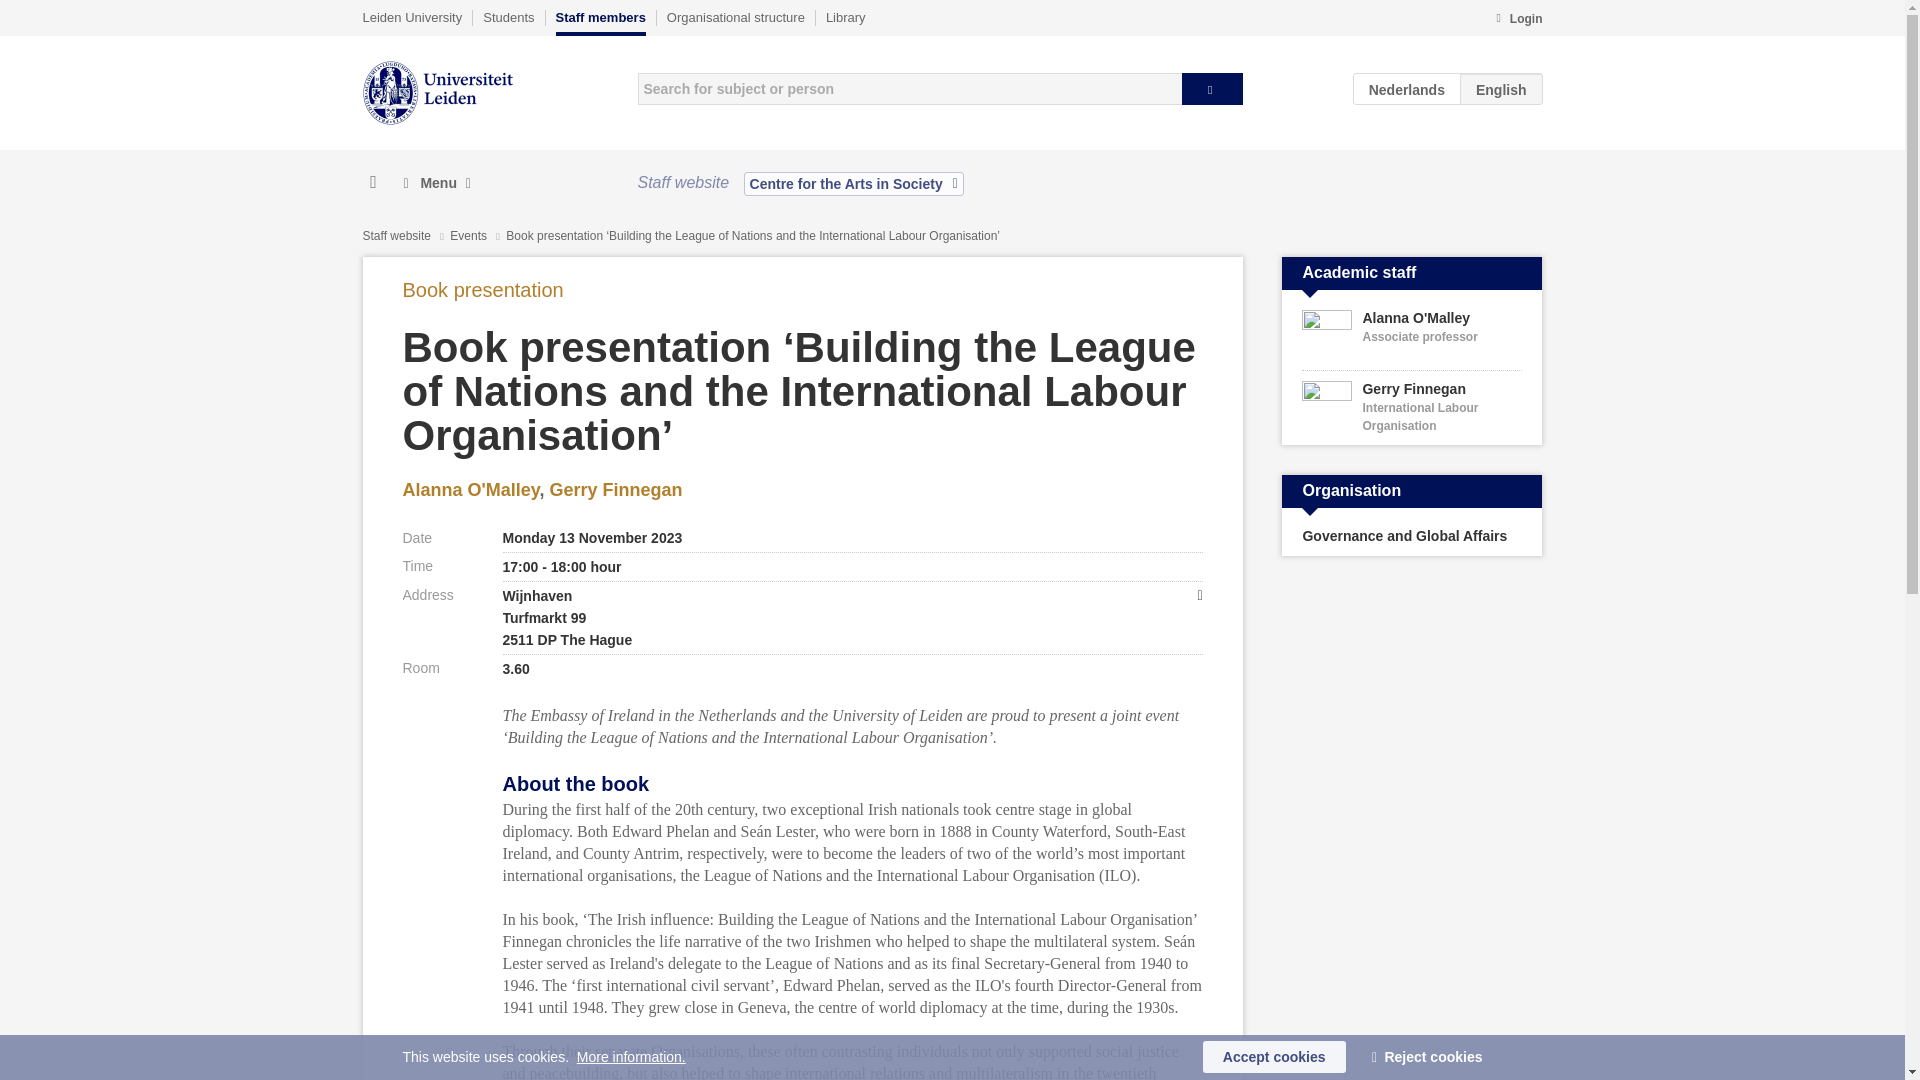  I want to click on Gerry Finnegan, so click(1412, 335).